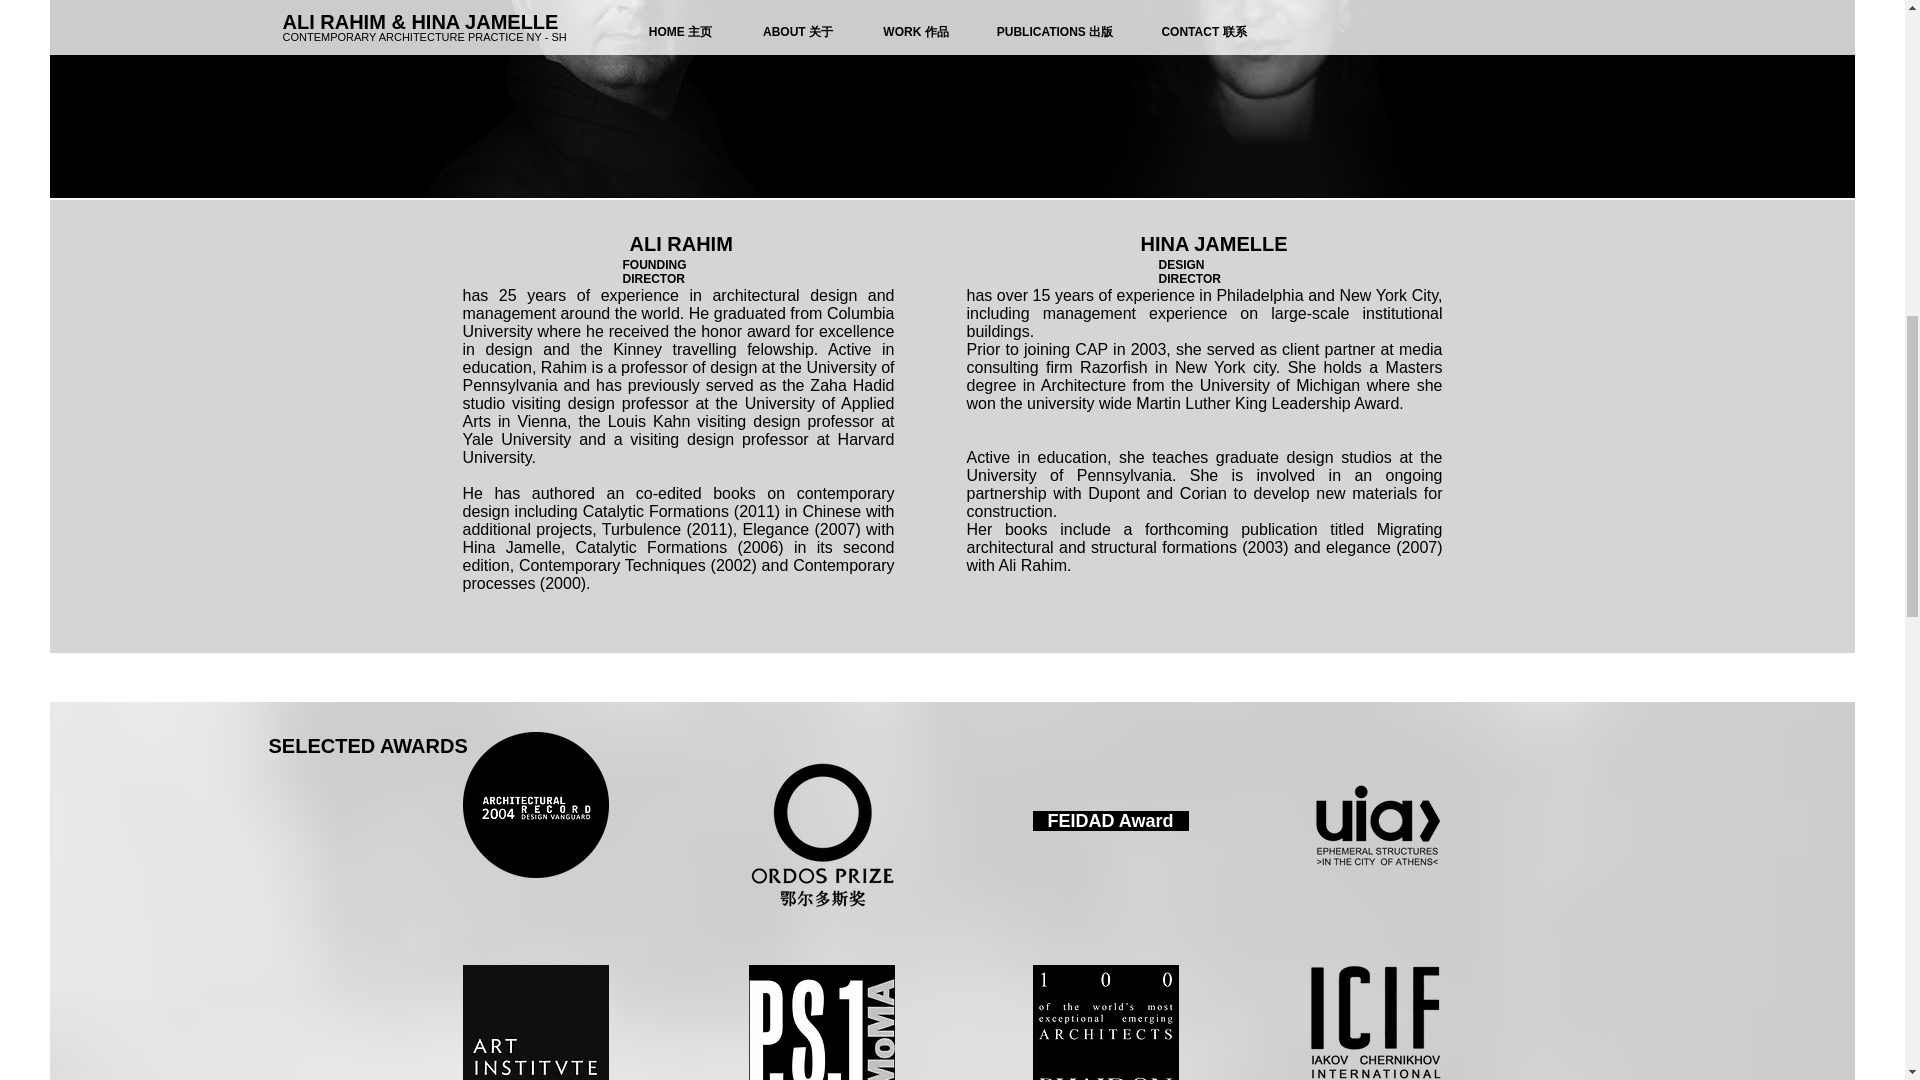  Describe the element at coordinates (367, 746) in the screenshot. I see `SELECTED AWARDS` at that location.